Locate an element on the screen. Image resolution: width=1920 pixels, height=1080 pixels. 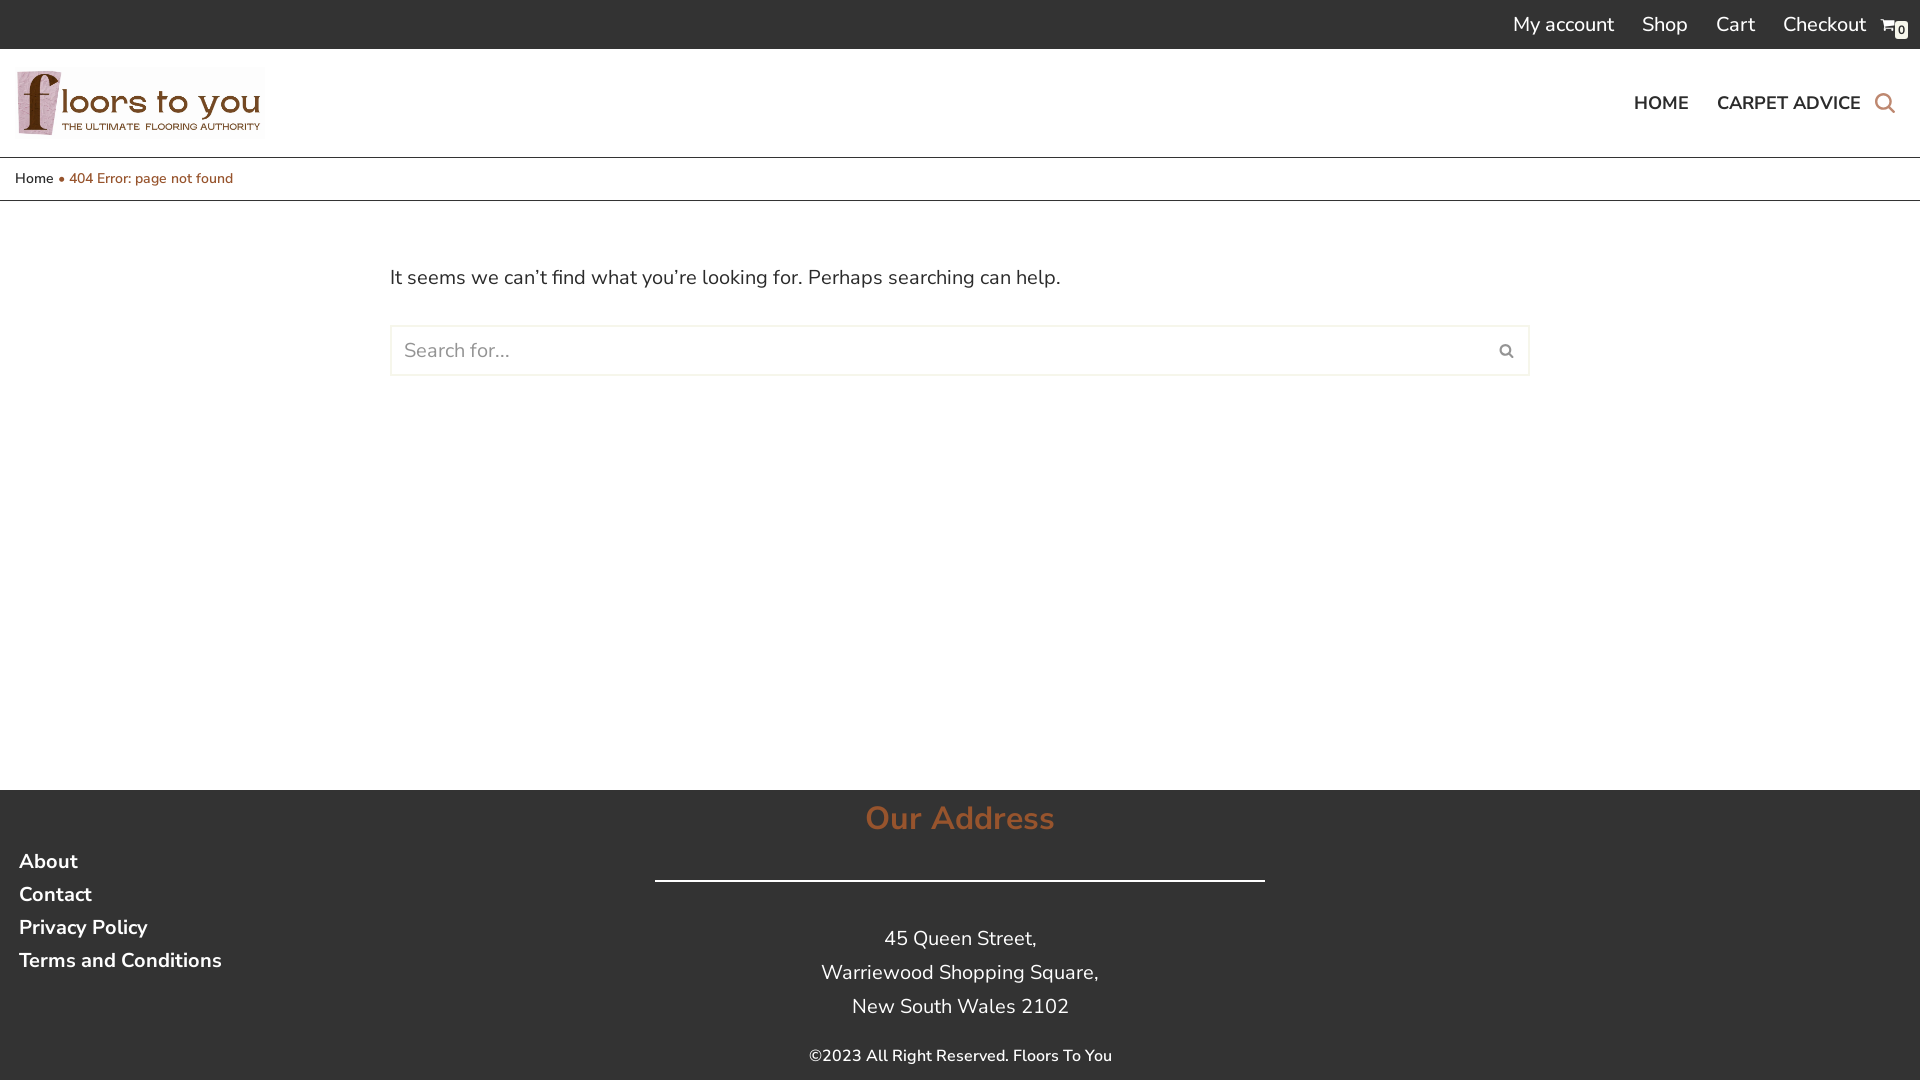
Contact is located at coordinates (120, 894).